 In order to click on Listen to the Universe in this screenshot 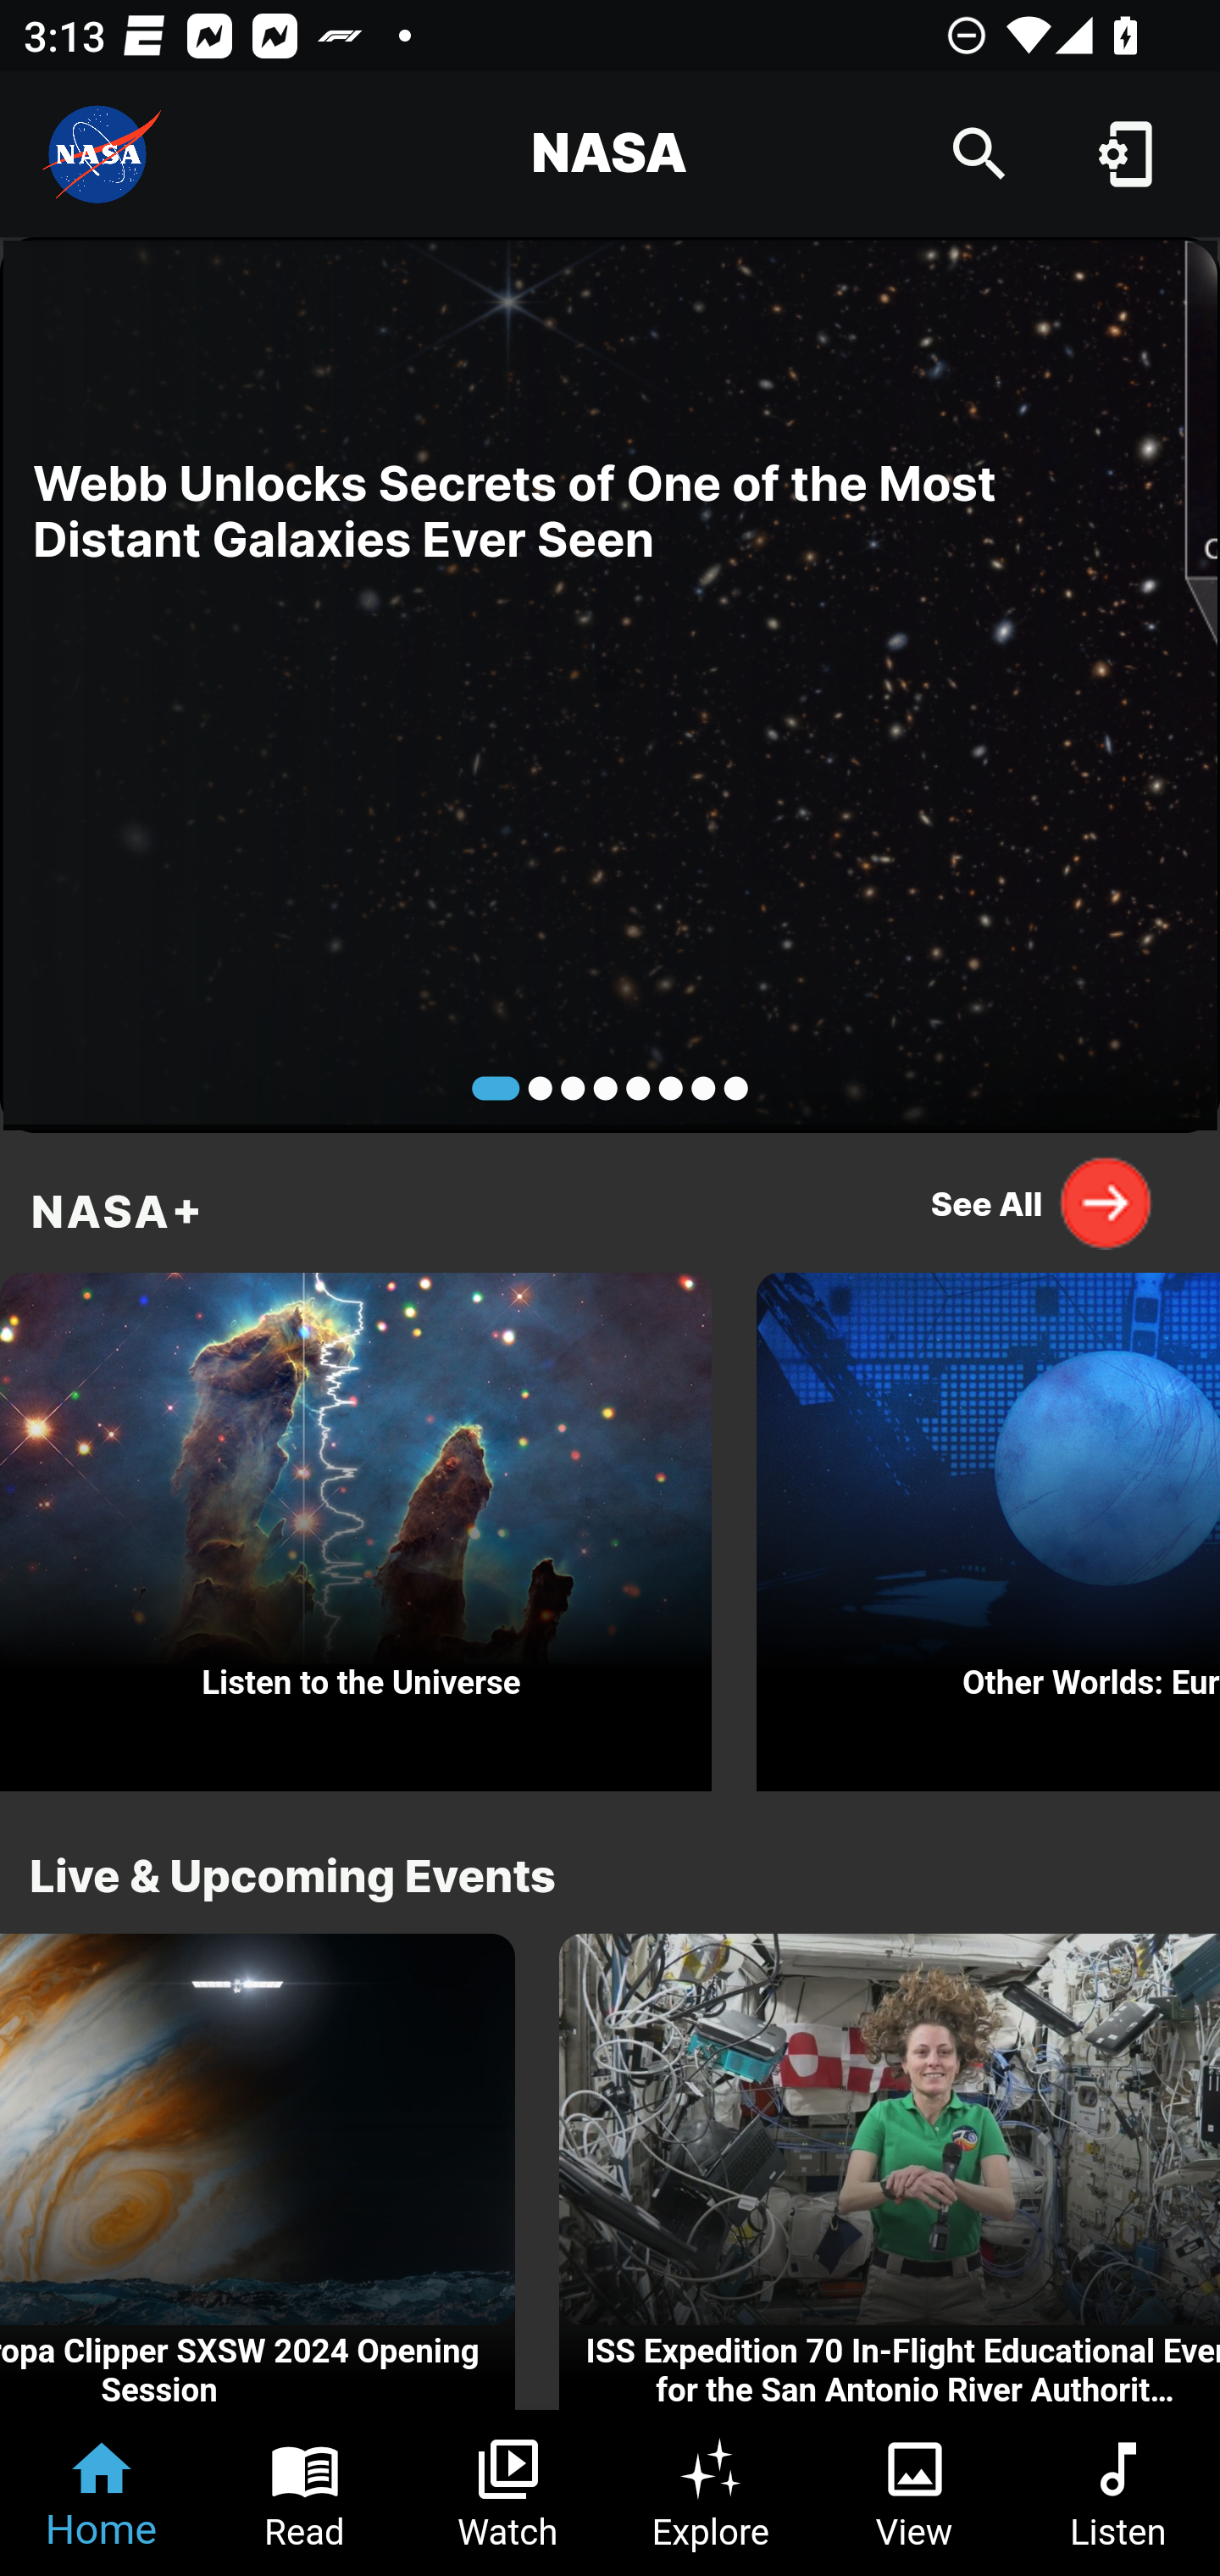, I will do `click(356, 1524)`.